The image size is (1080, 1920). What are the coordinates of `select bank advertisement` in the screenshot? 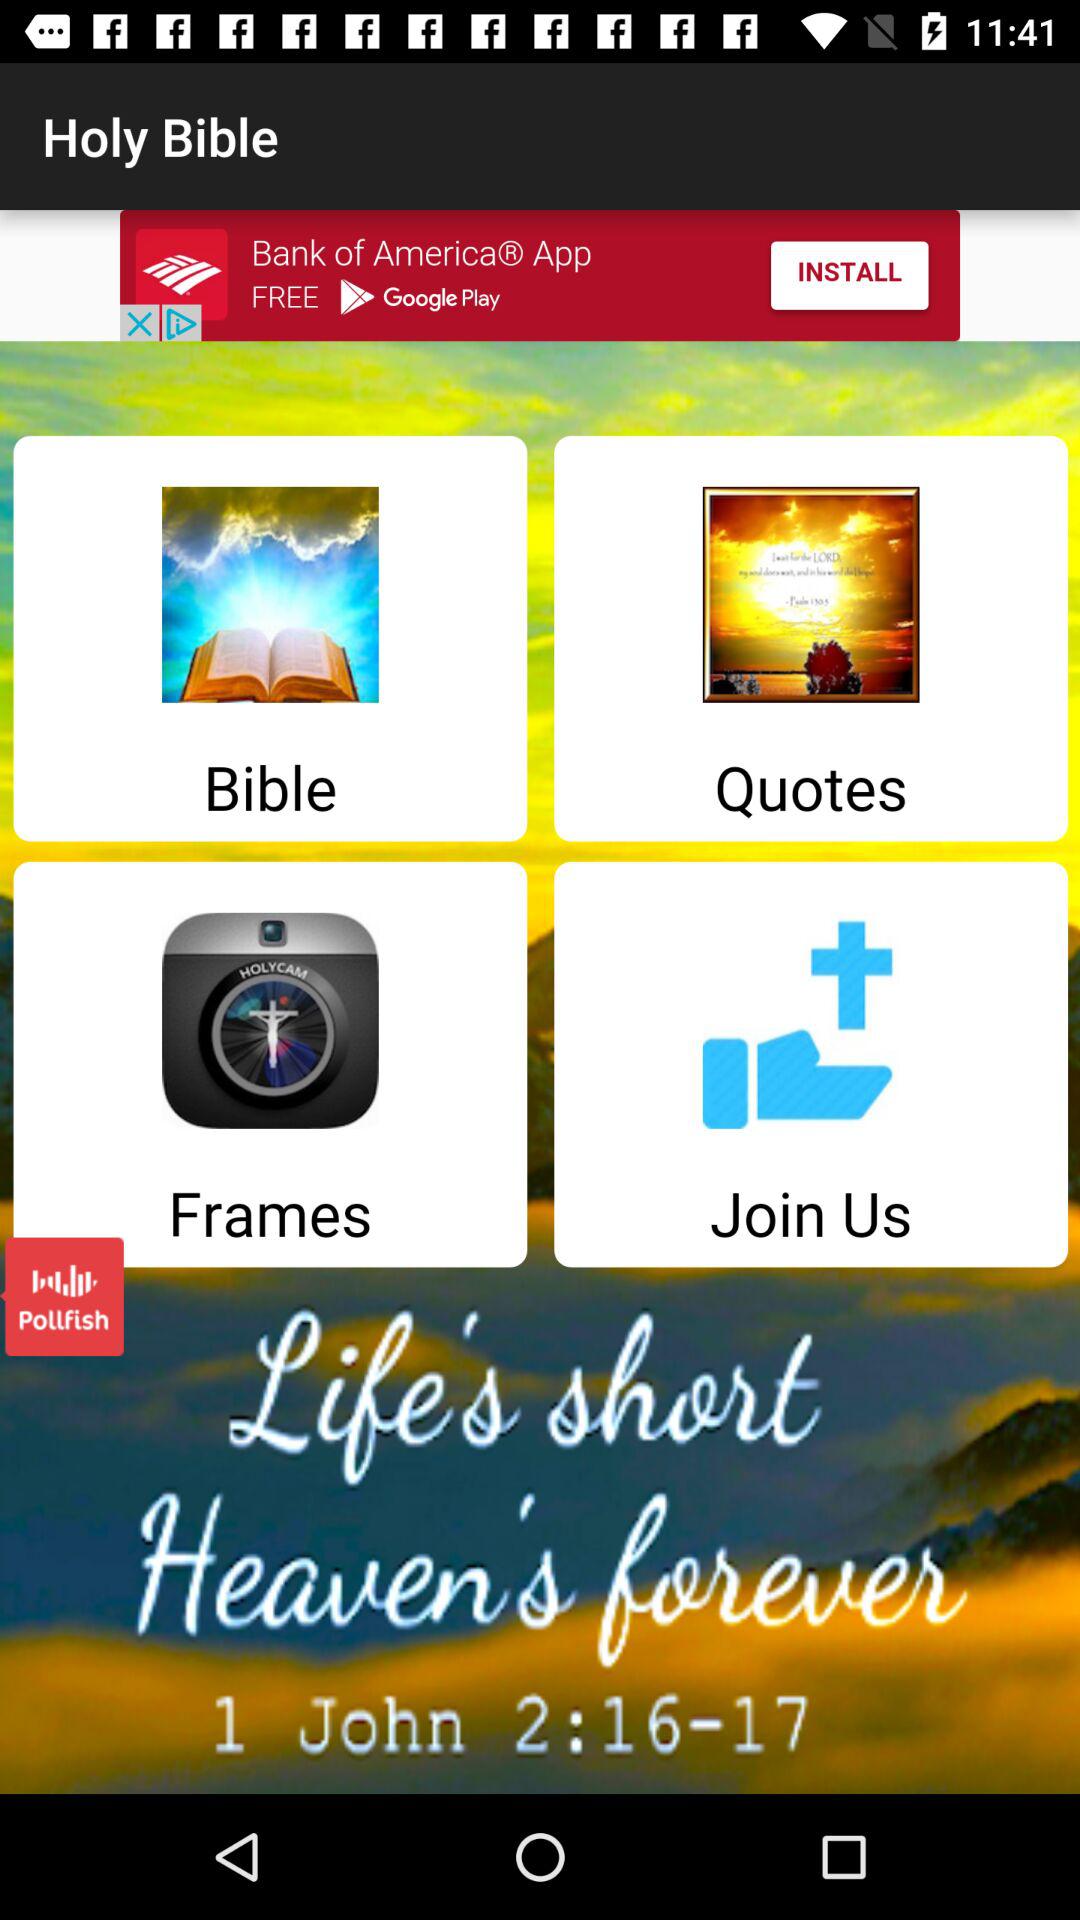 It's located at (540, 276).